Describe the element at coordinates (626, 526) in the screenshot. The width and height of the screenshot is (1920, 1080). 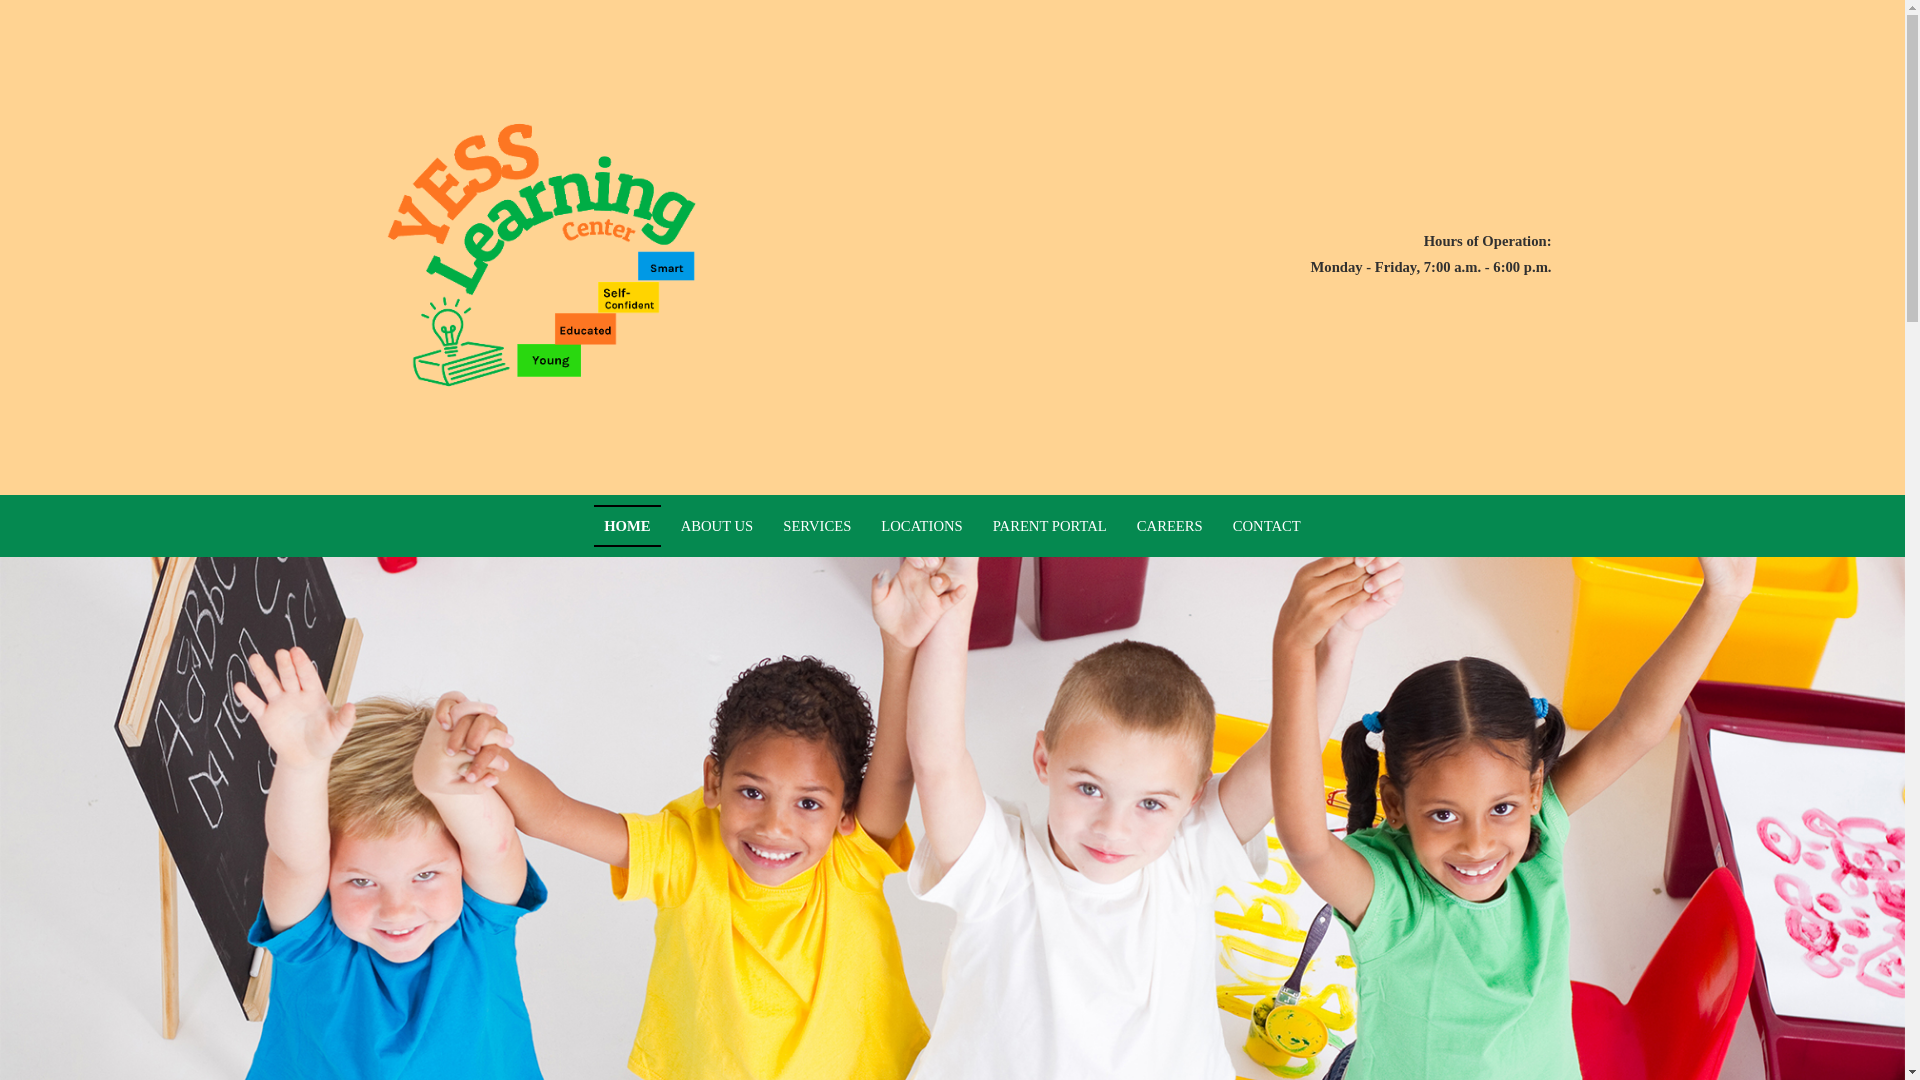
I see `HOME` at that location.